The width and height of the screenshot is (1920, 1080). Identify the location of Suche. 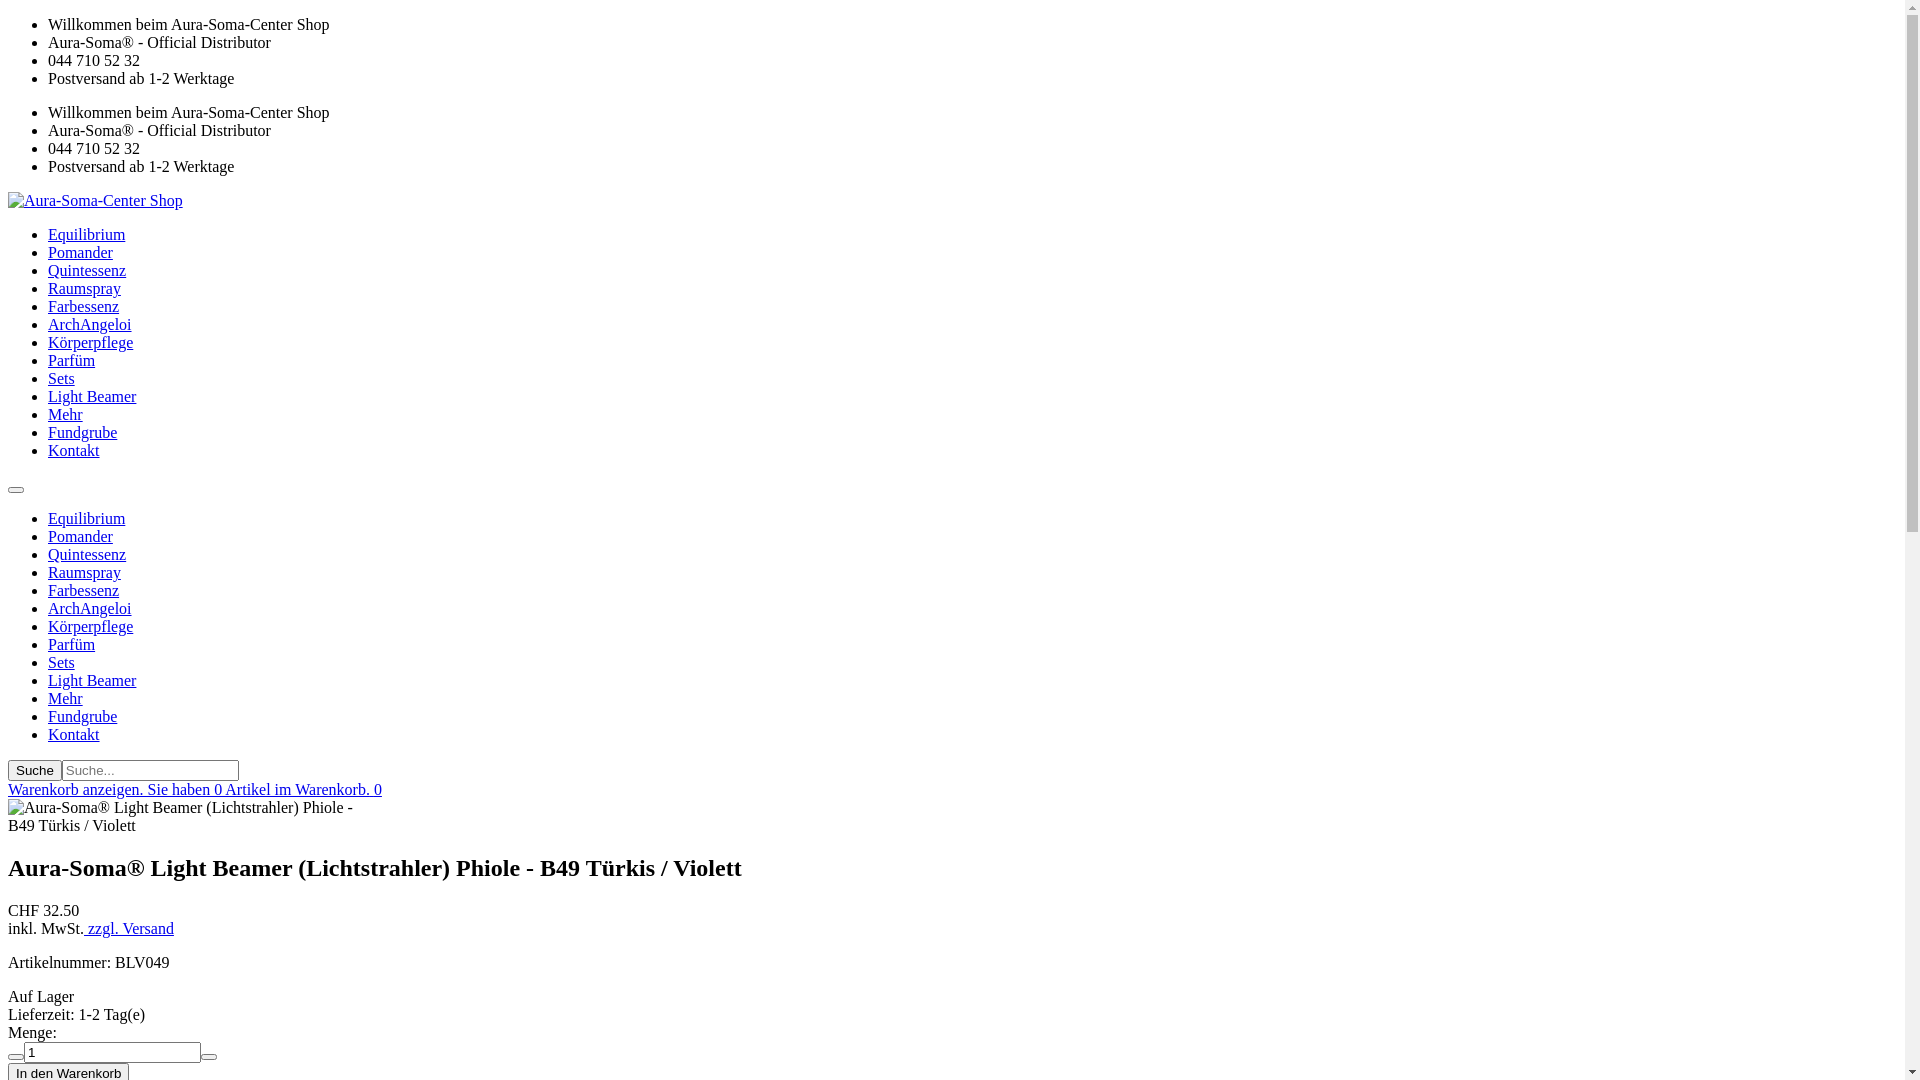
(35, 770).